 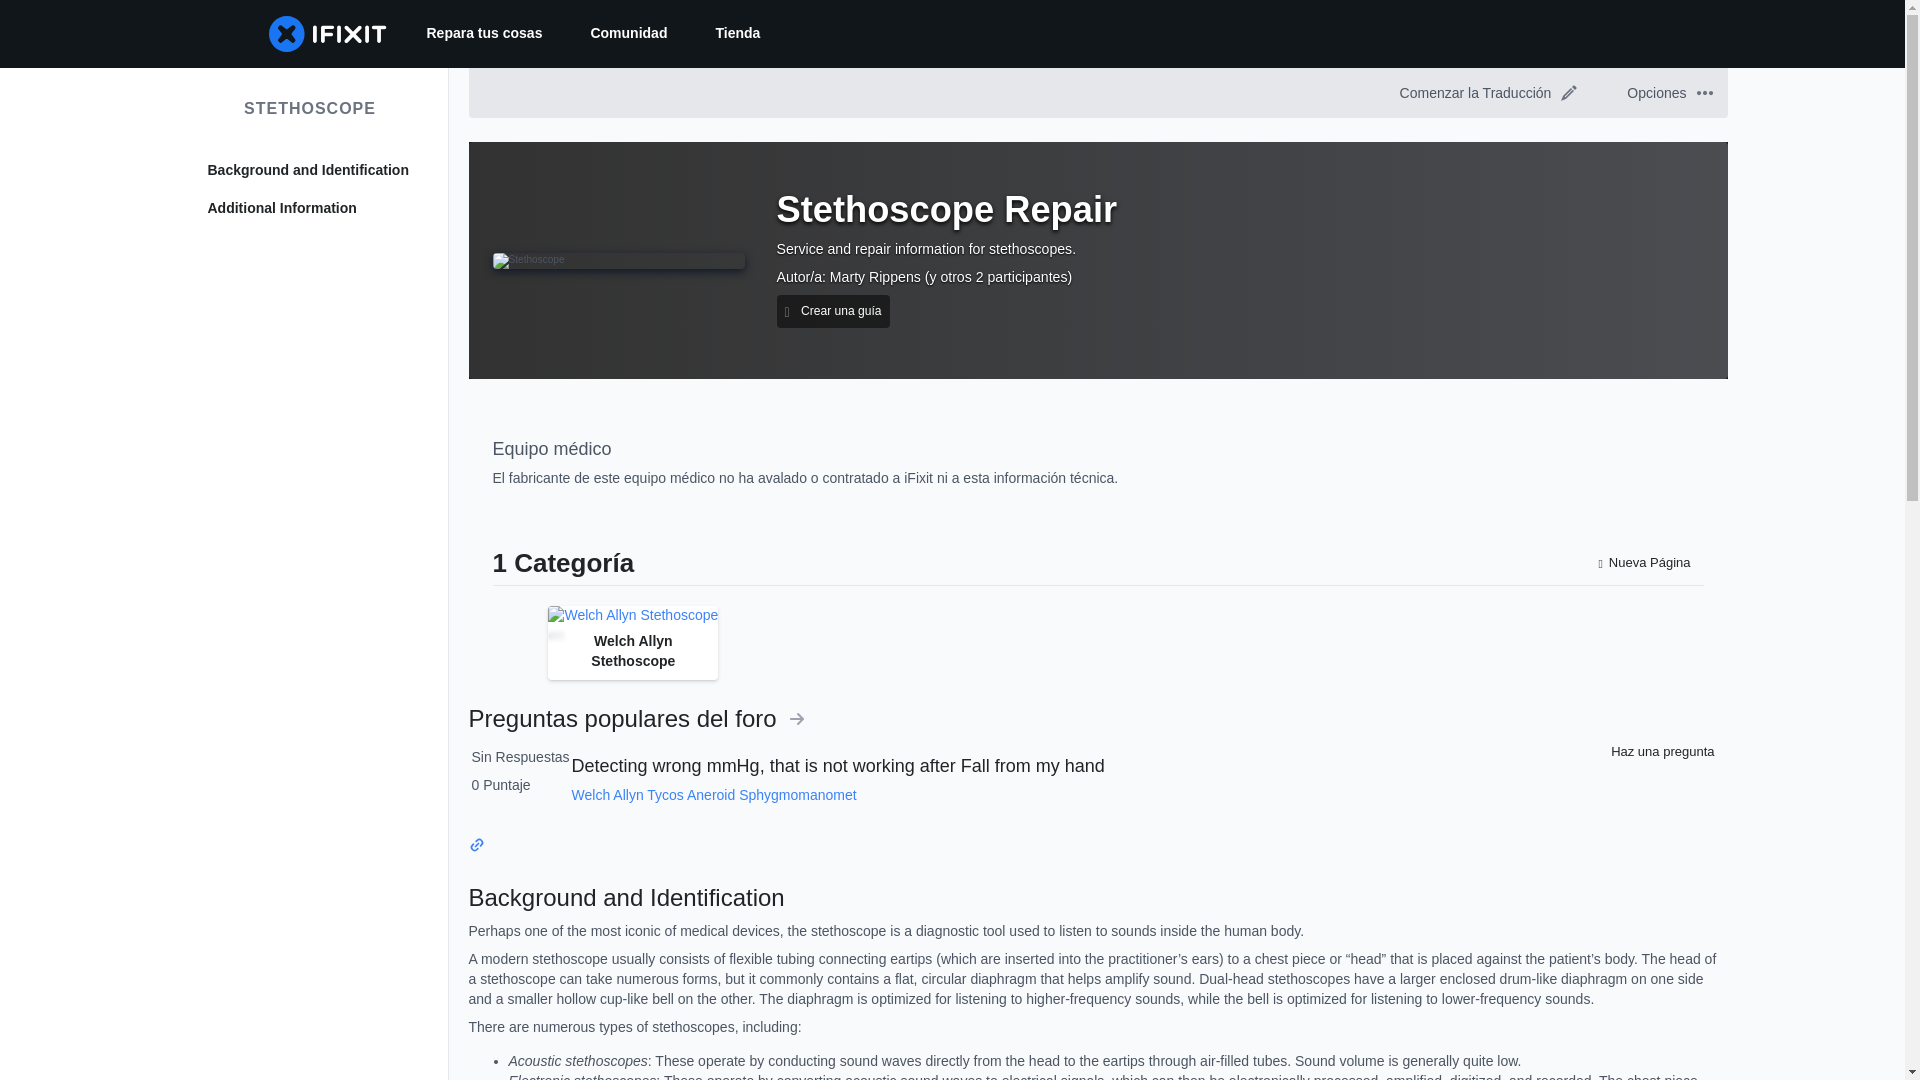 I want to click on Tienda, so click(x=737, y=34).